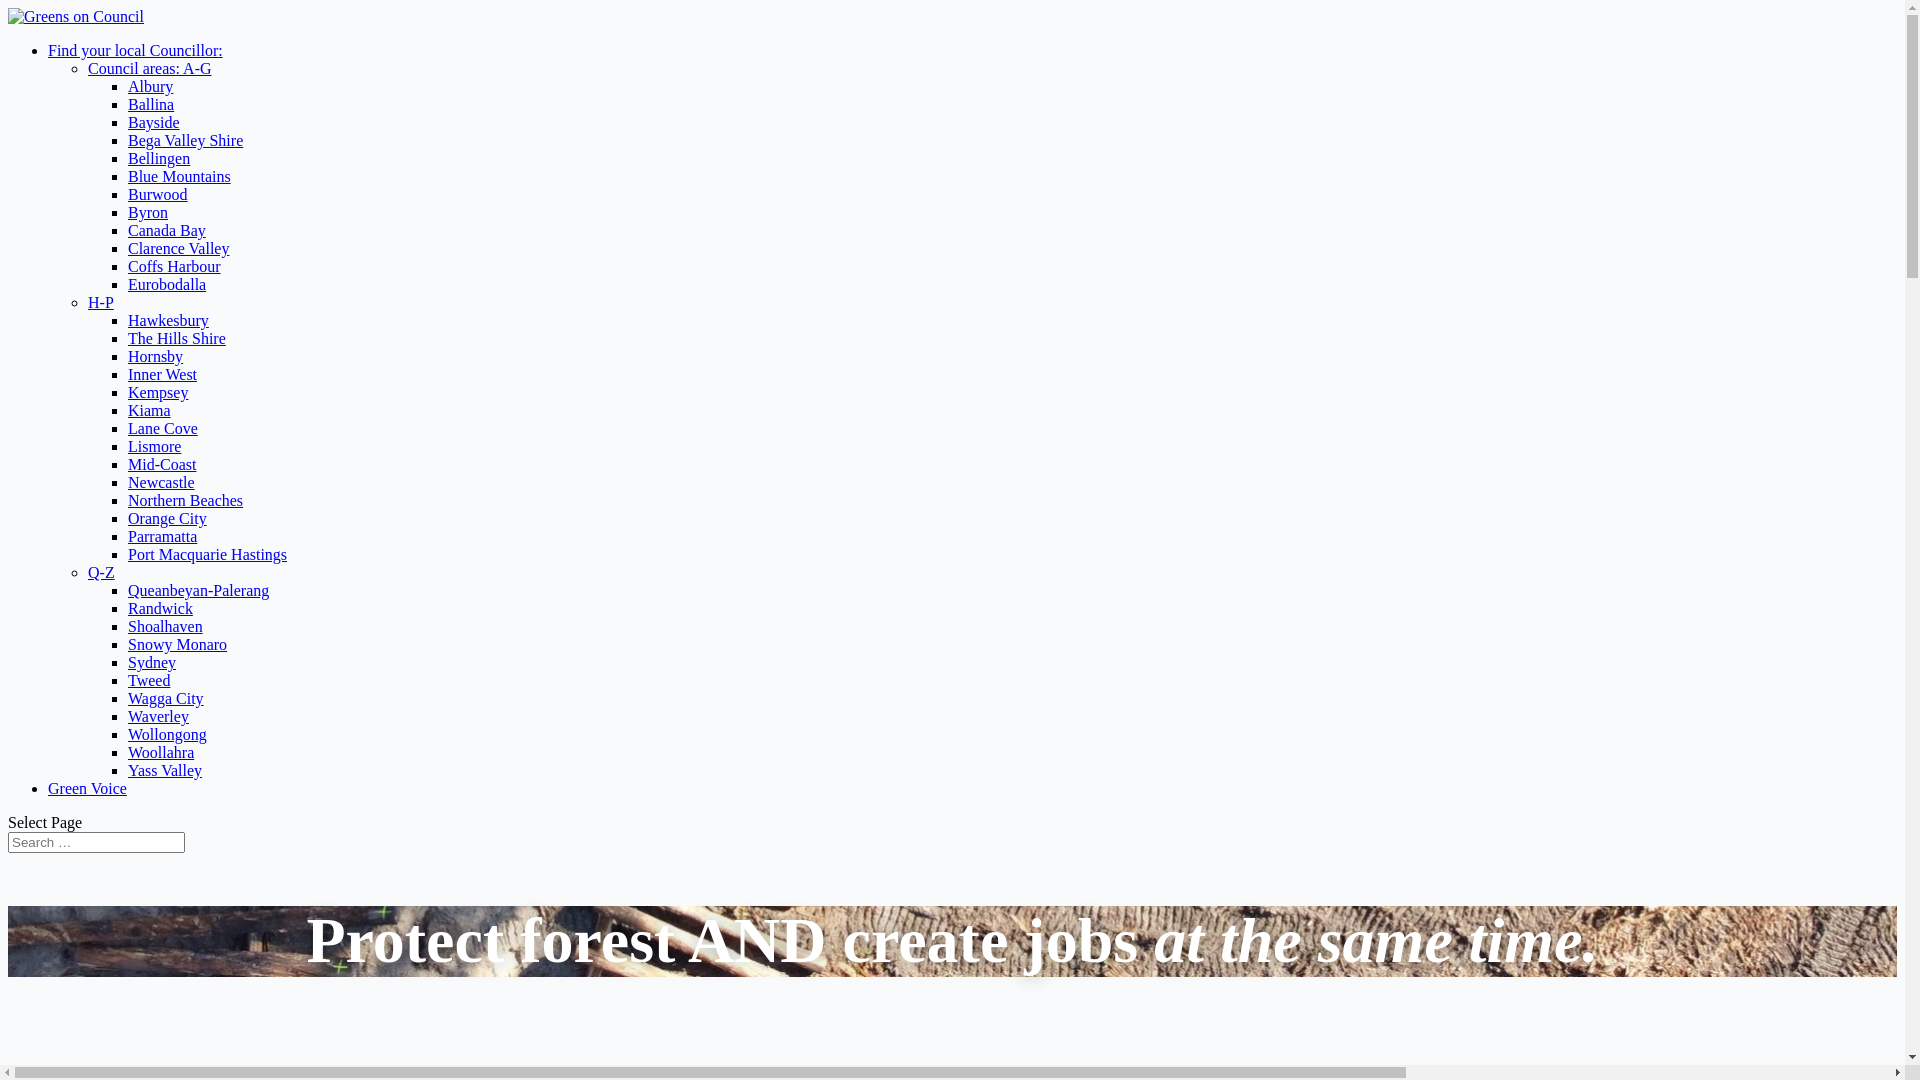 This screenshot has width=1920, height=1080. I want to click on Lismore, so click(154, 446).